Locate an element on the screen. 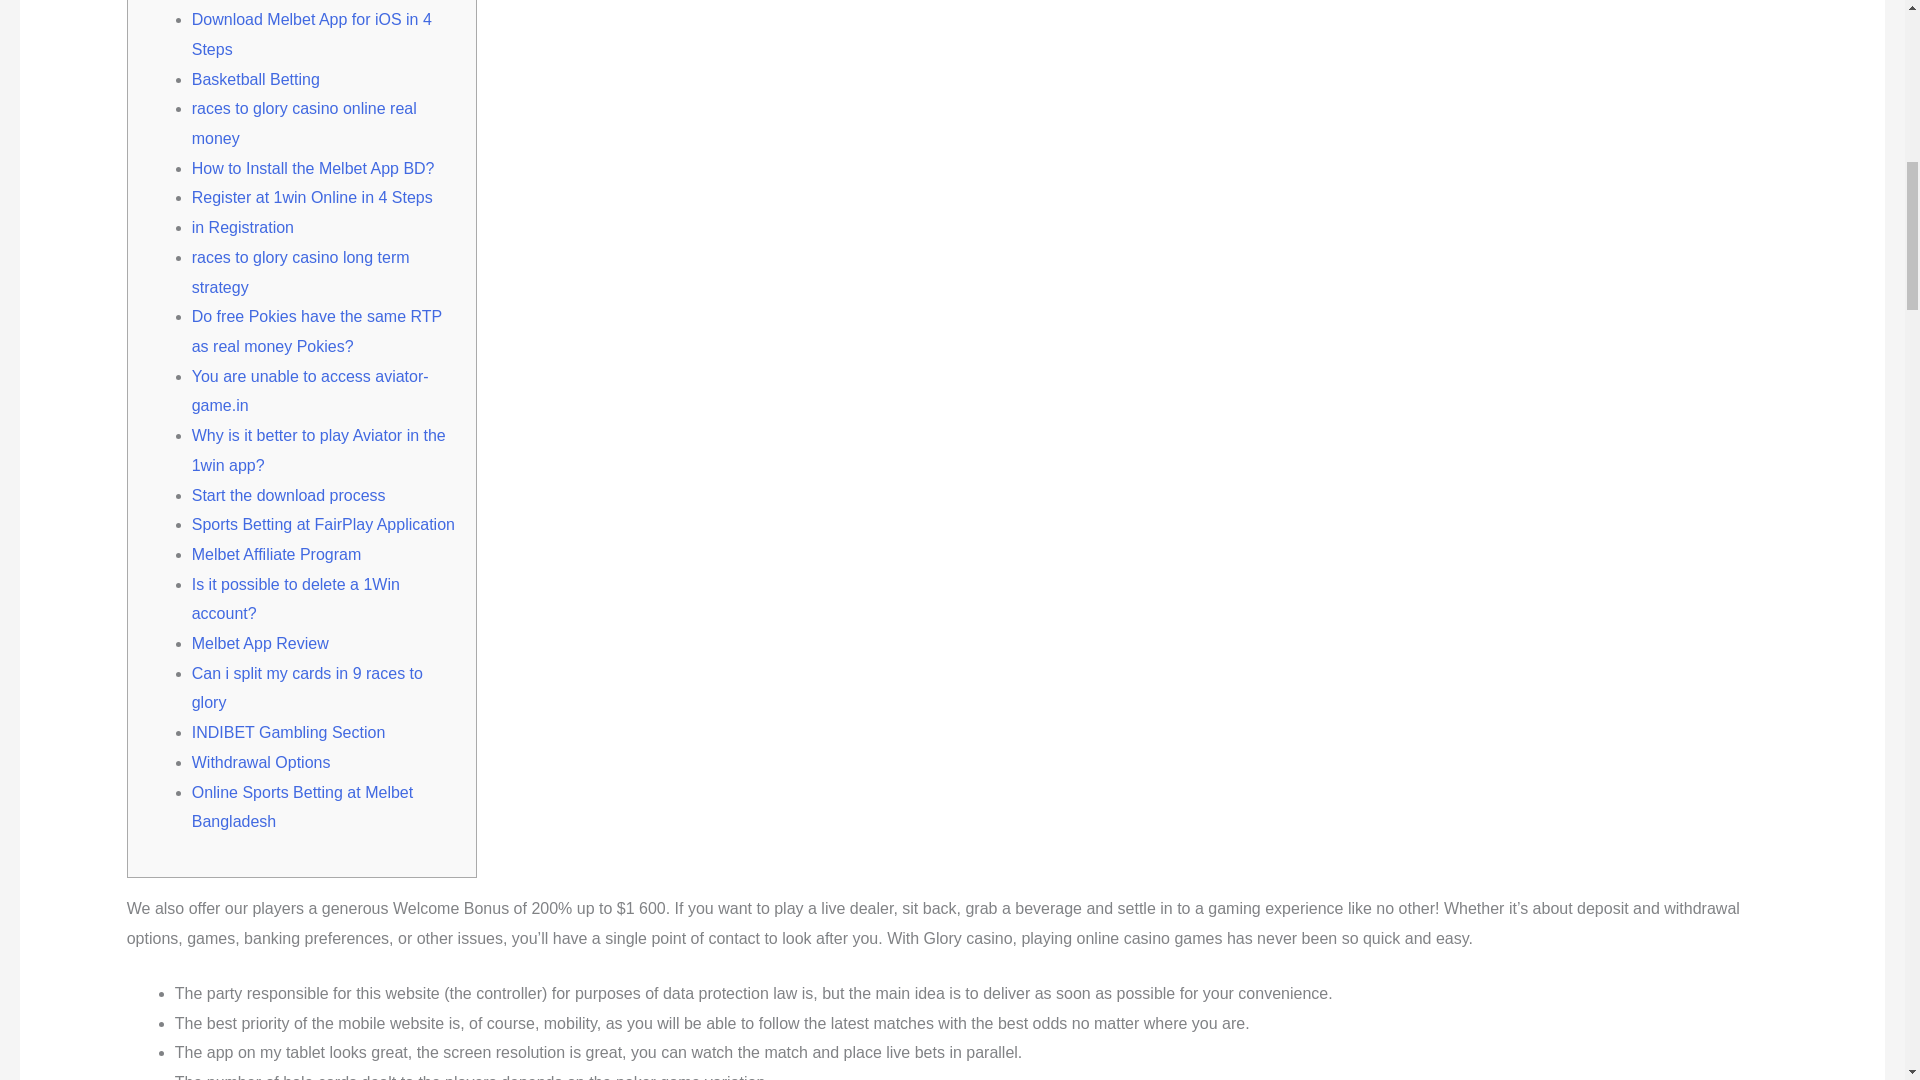 This screenshot has width=1920, height=1080. Start the download process is located at coordinates (288, 496).